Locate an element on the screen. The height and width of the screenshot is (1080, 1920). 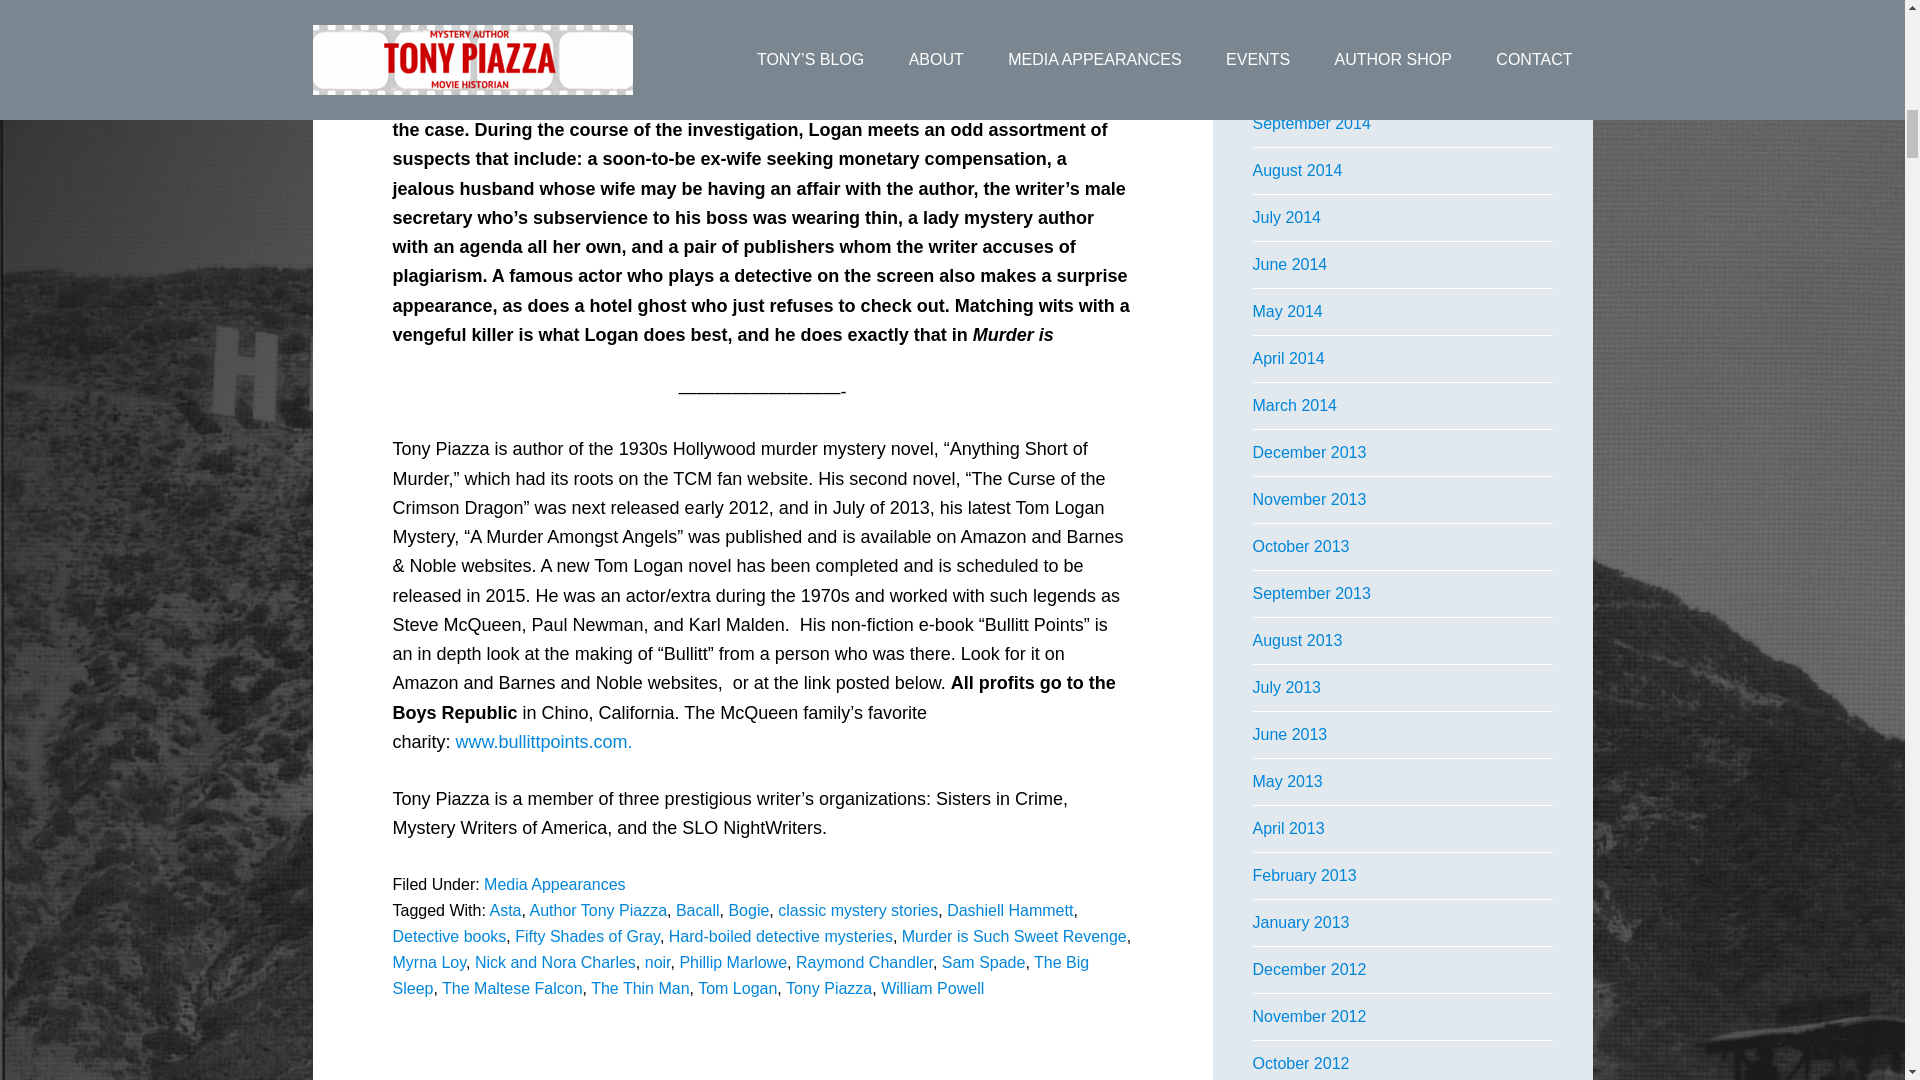
Phillip Marlowe is located at coordinates (733, 962).